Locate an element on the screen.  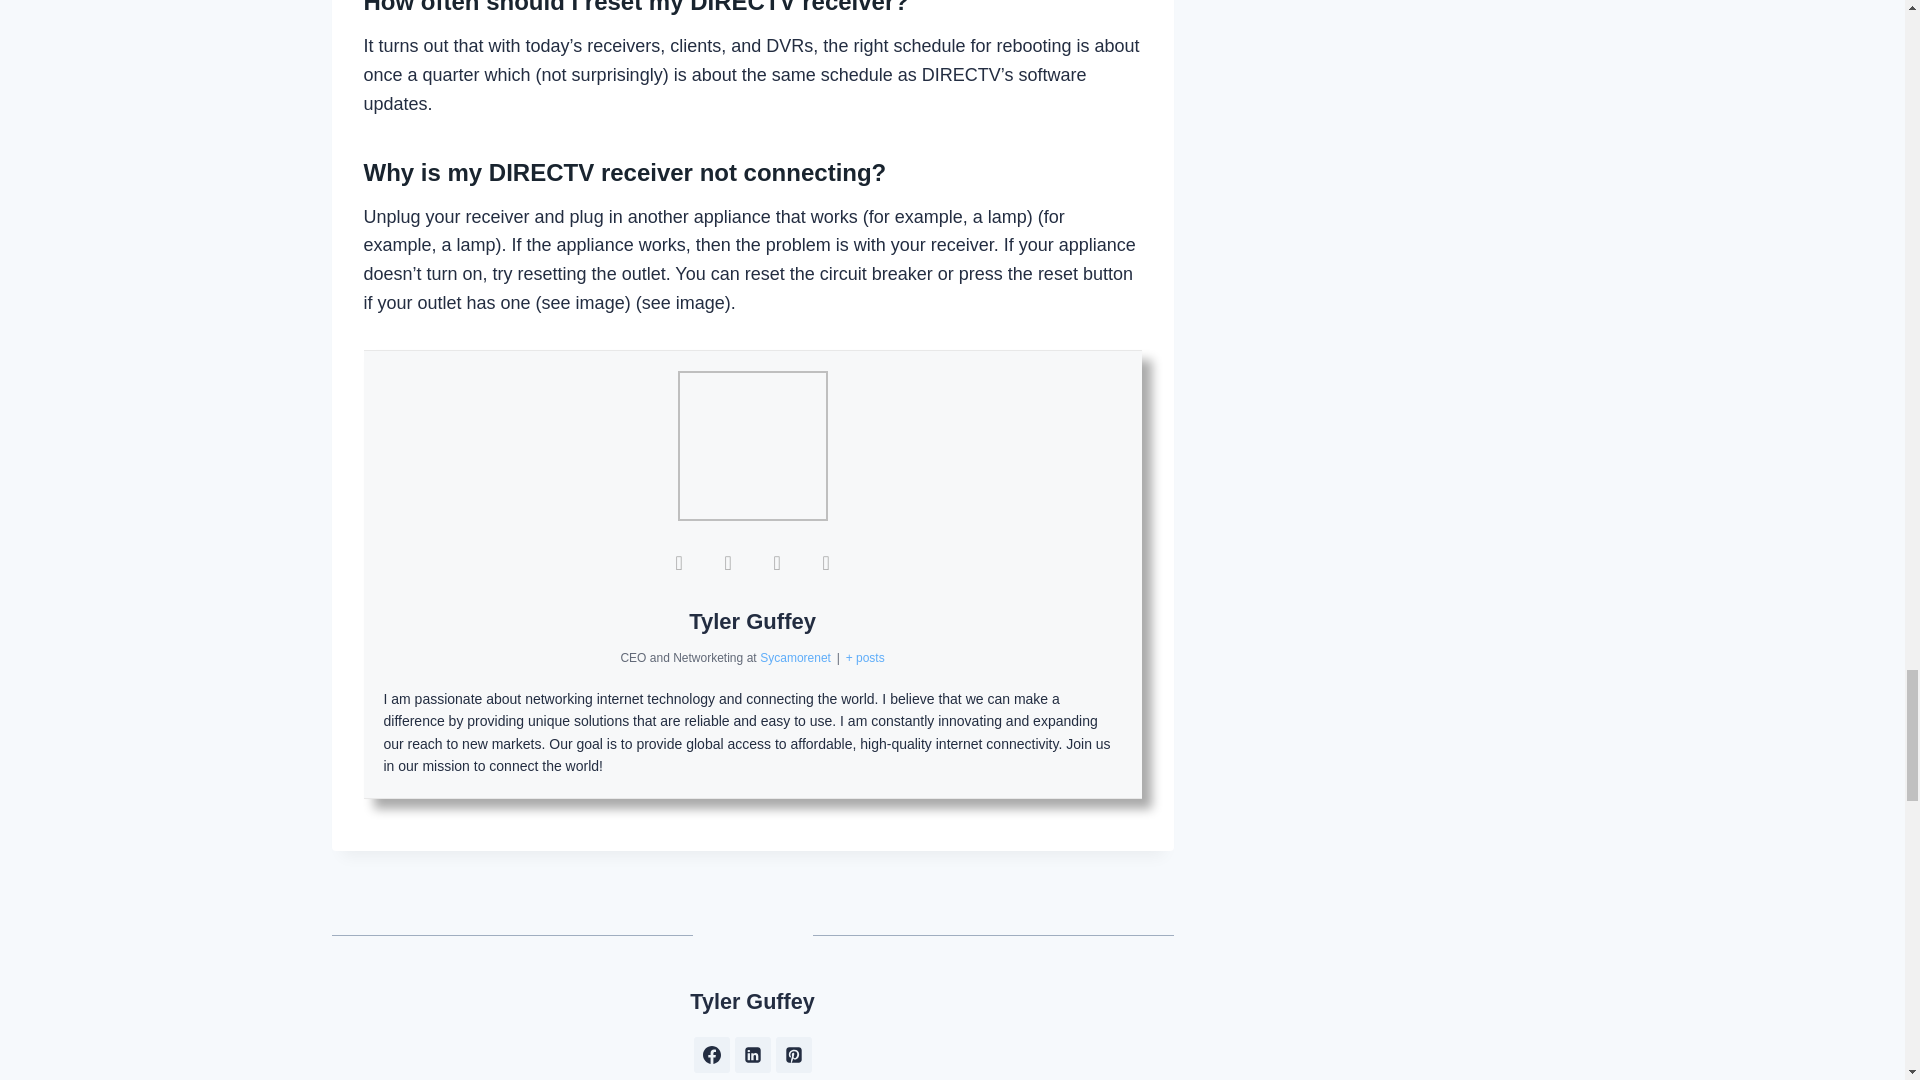
Follow Tyler Guffey on Facebook is located at coordinates (711, 1054).